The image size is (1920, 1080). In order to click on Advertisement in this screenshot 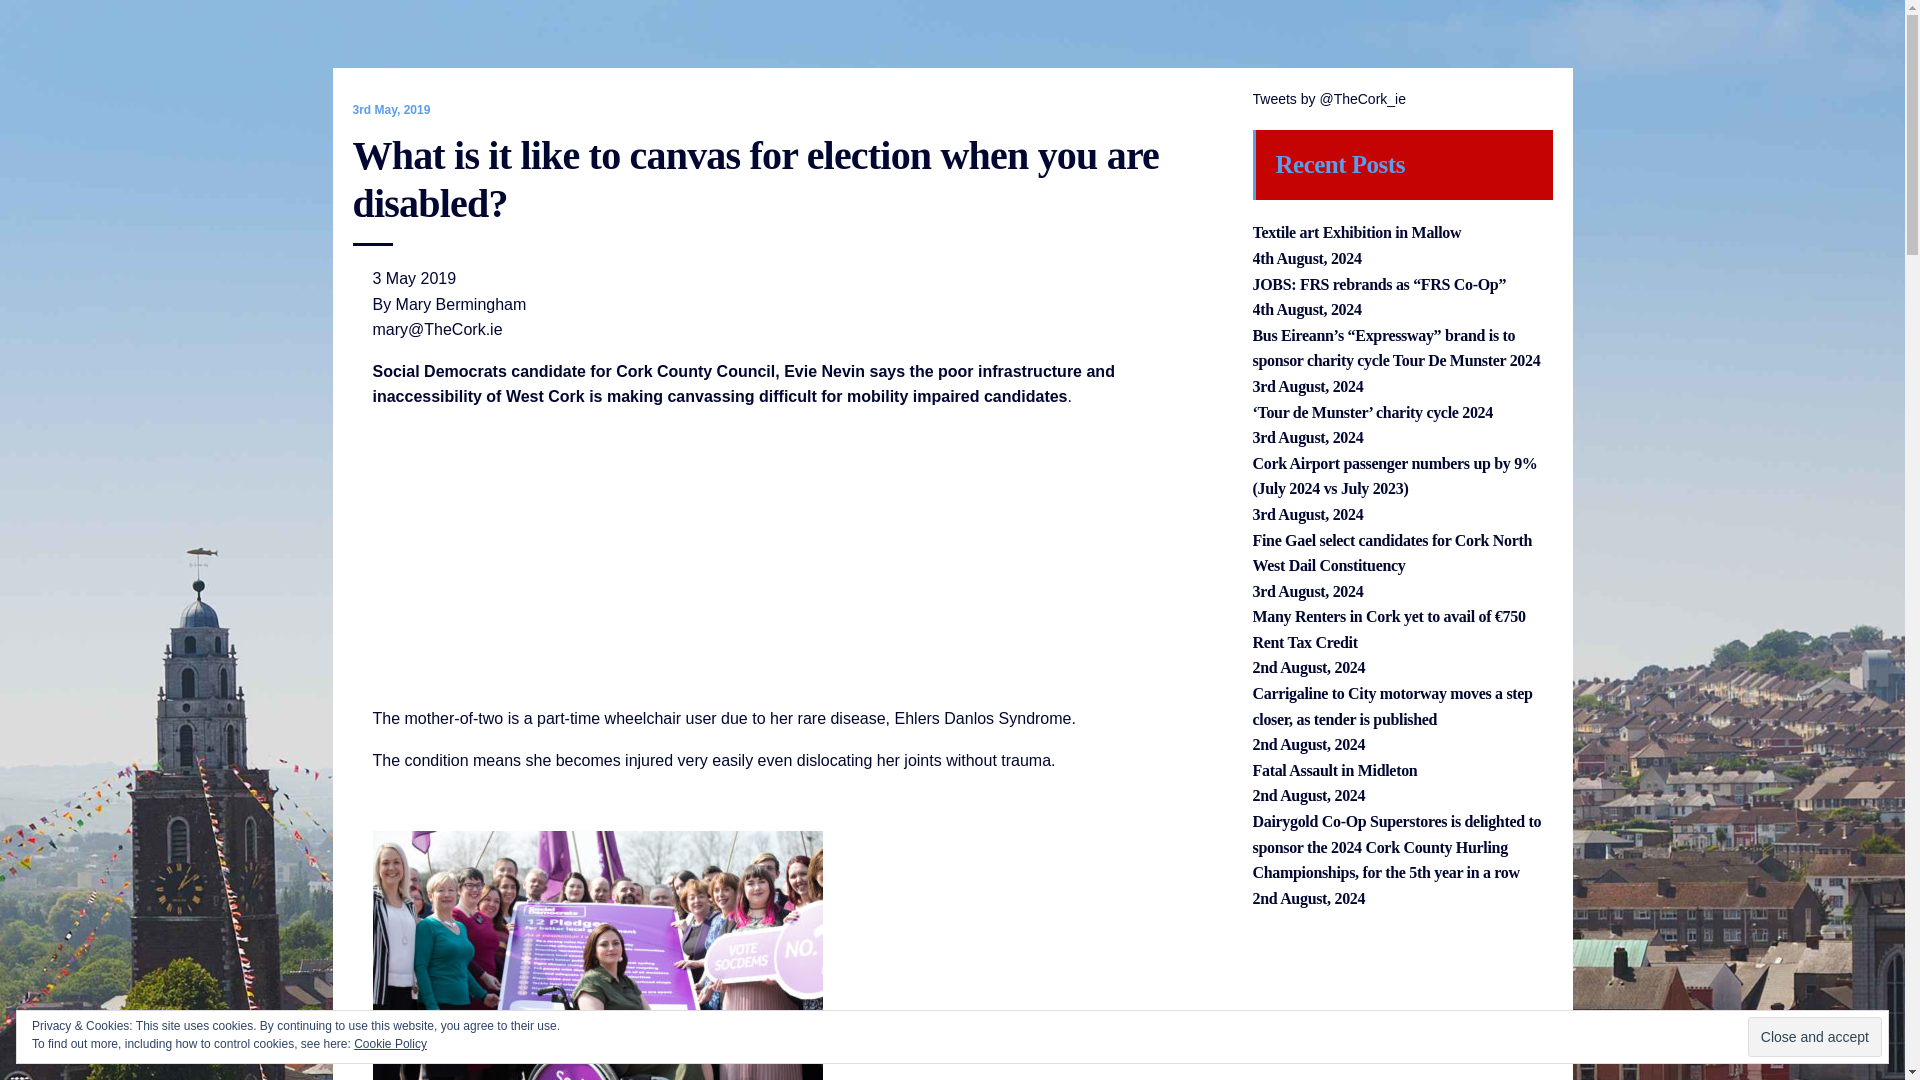, I will do `click(1401, 1005)`.